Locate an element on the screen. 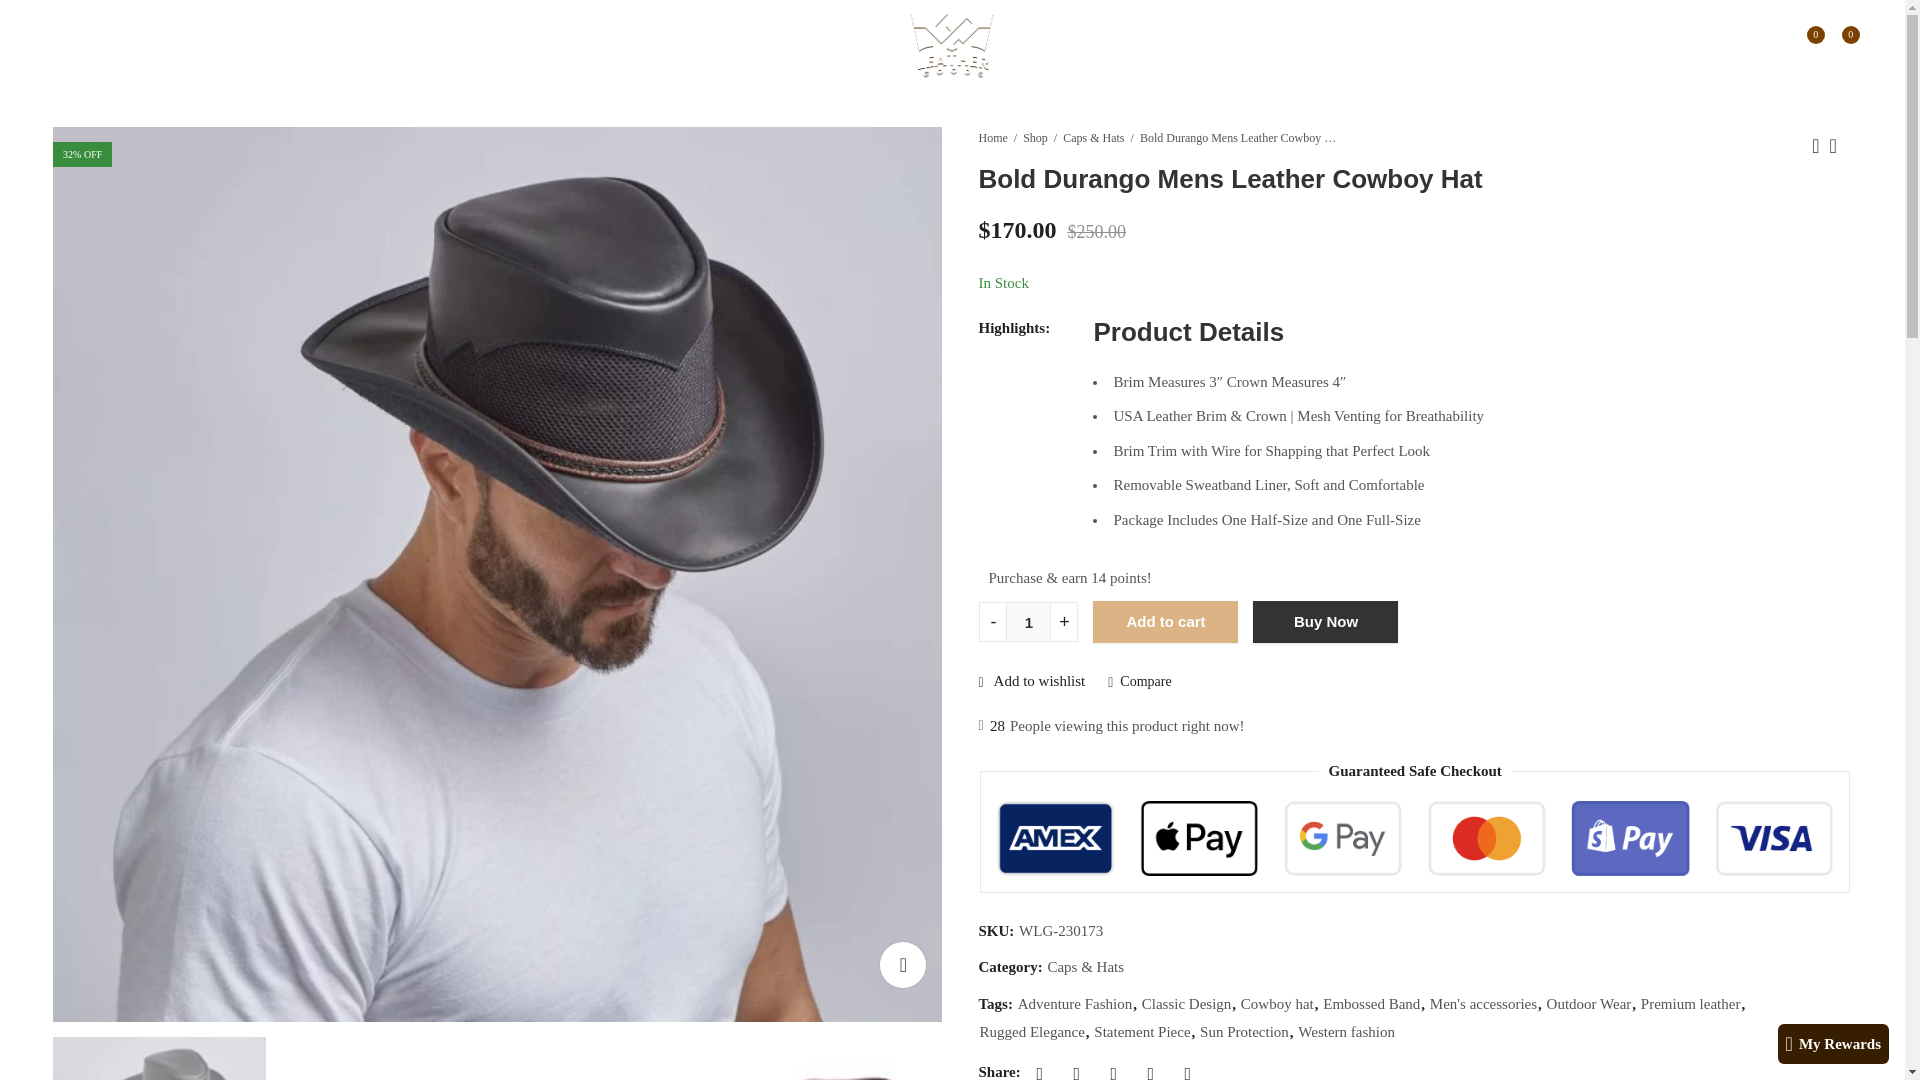 The width and height of the screenshot is (1920, 1080). WLG-230173 is located at coordinates (615, 1058).